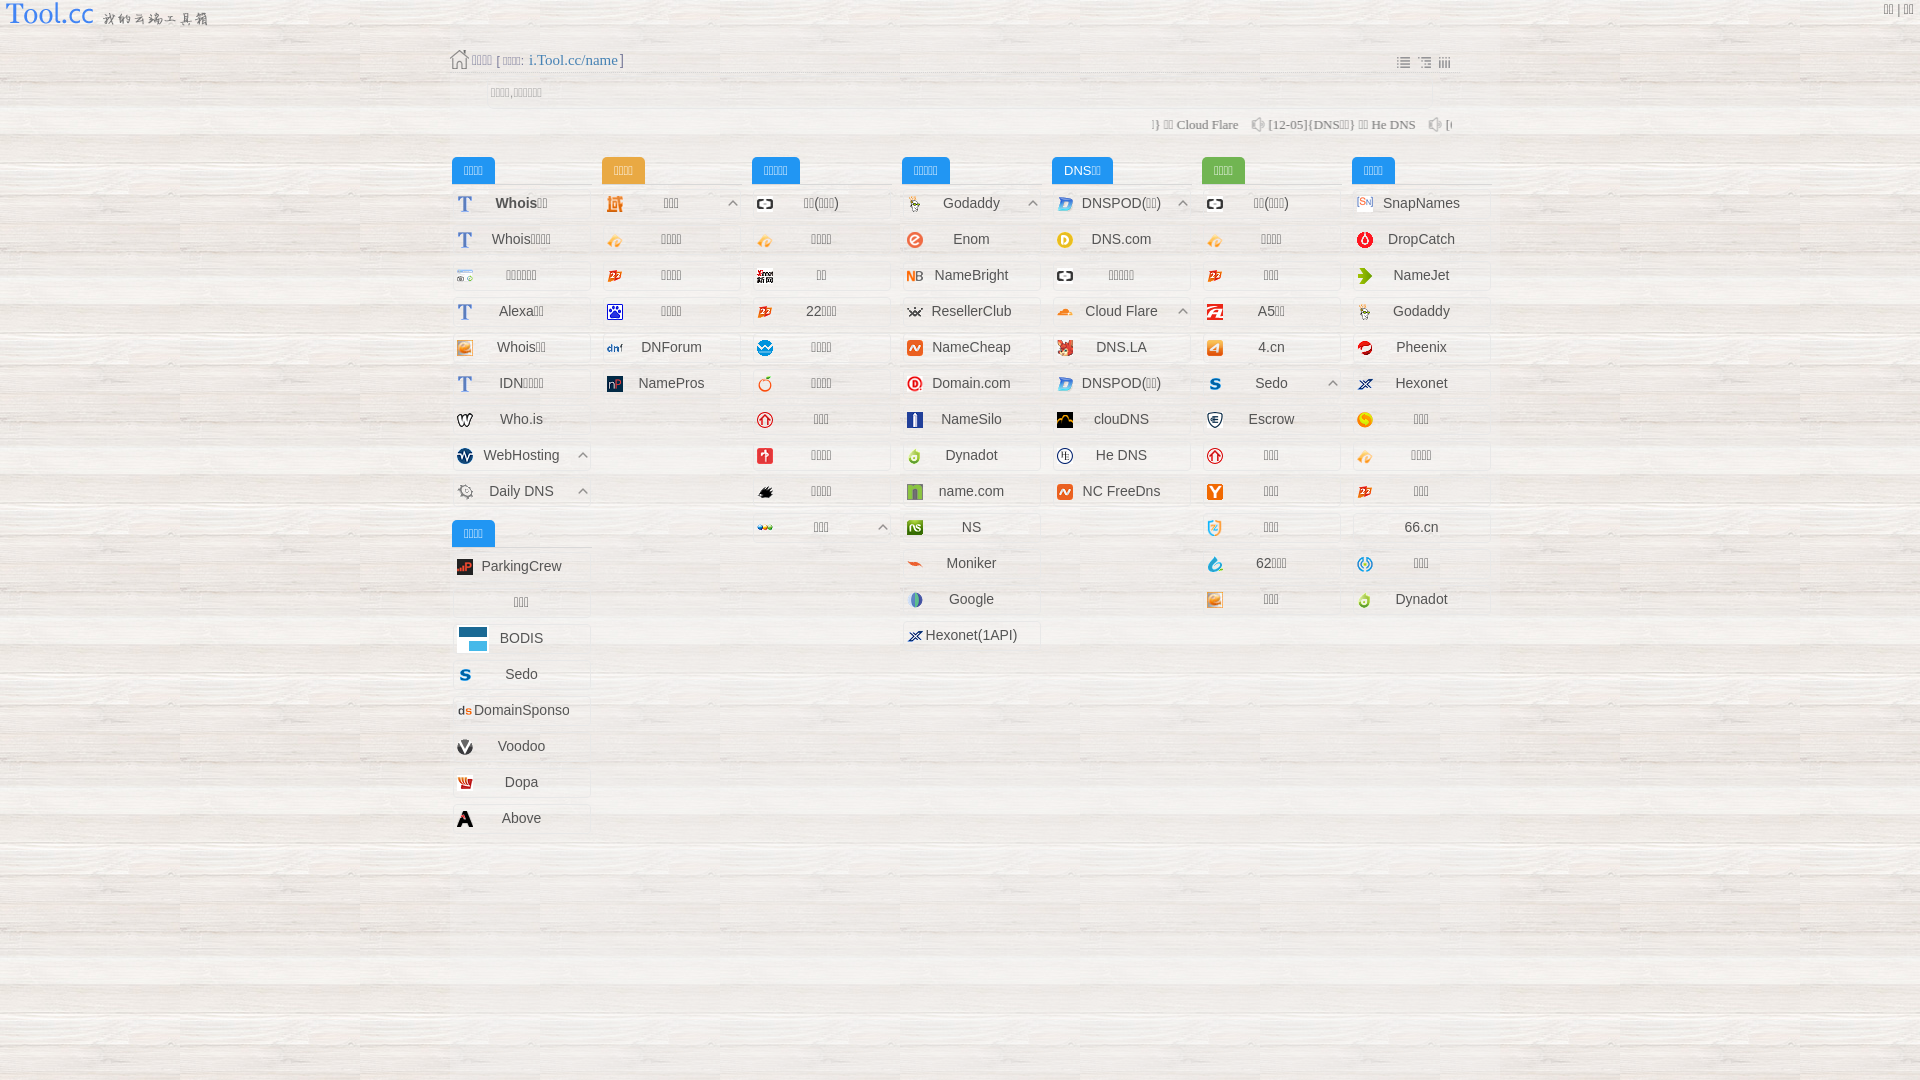  Describe the element at coordinates (1272, 419) in the screenshot. I see `Escrow` at that location.